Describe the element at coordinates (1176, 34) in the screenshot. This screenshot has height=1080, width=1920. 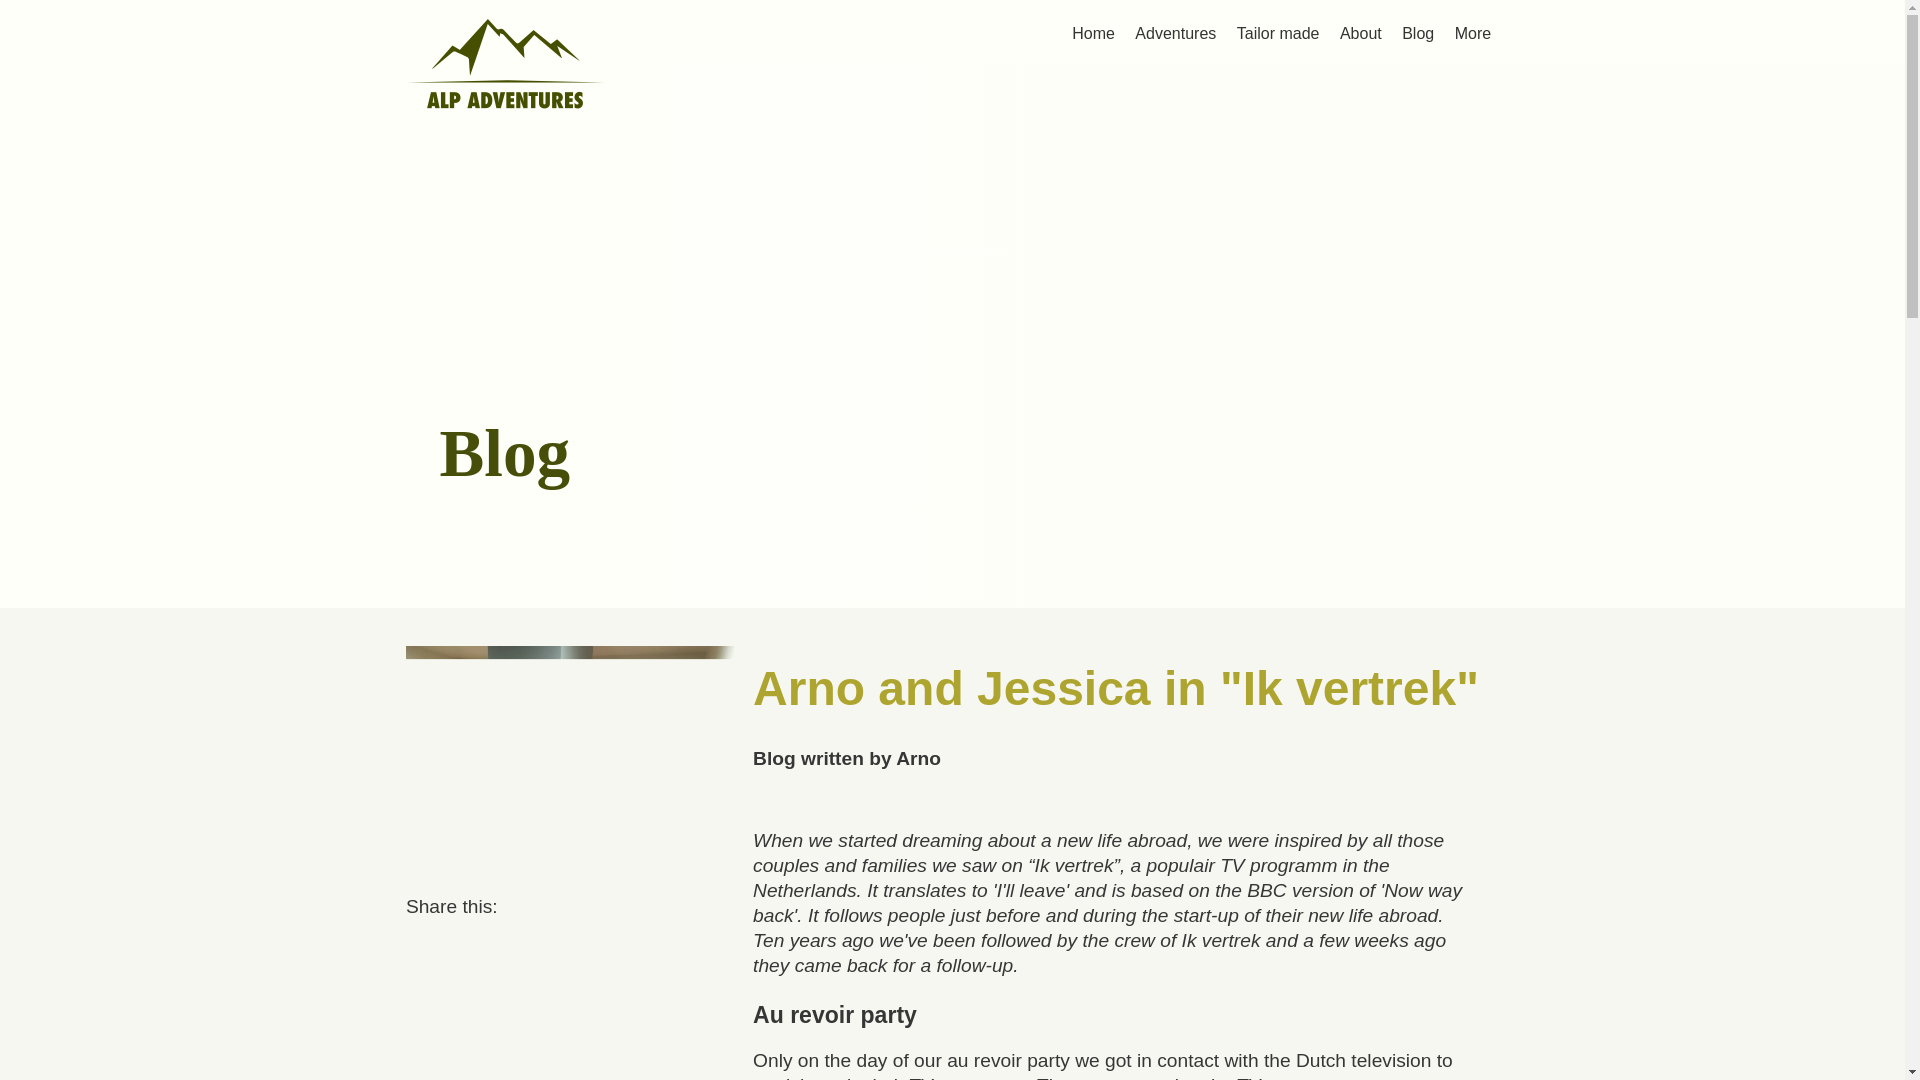
I see `Adventures` at that location.